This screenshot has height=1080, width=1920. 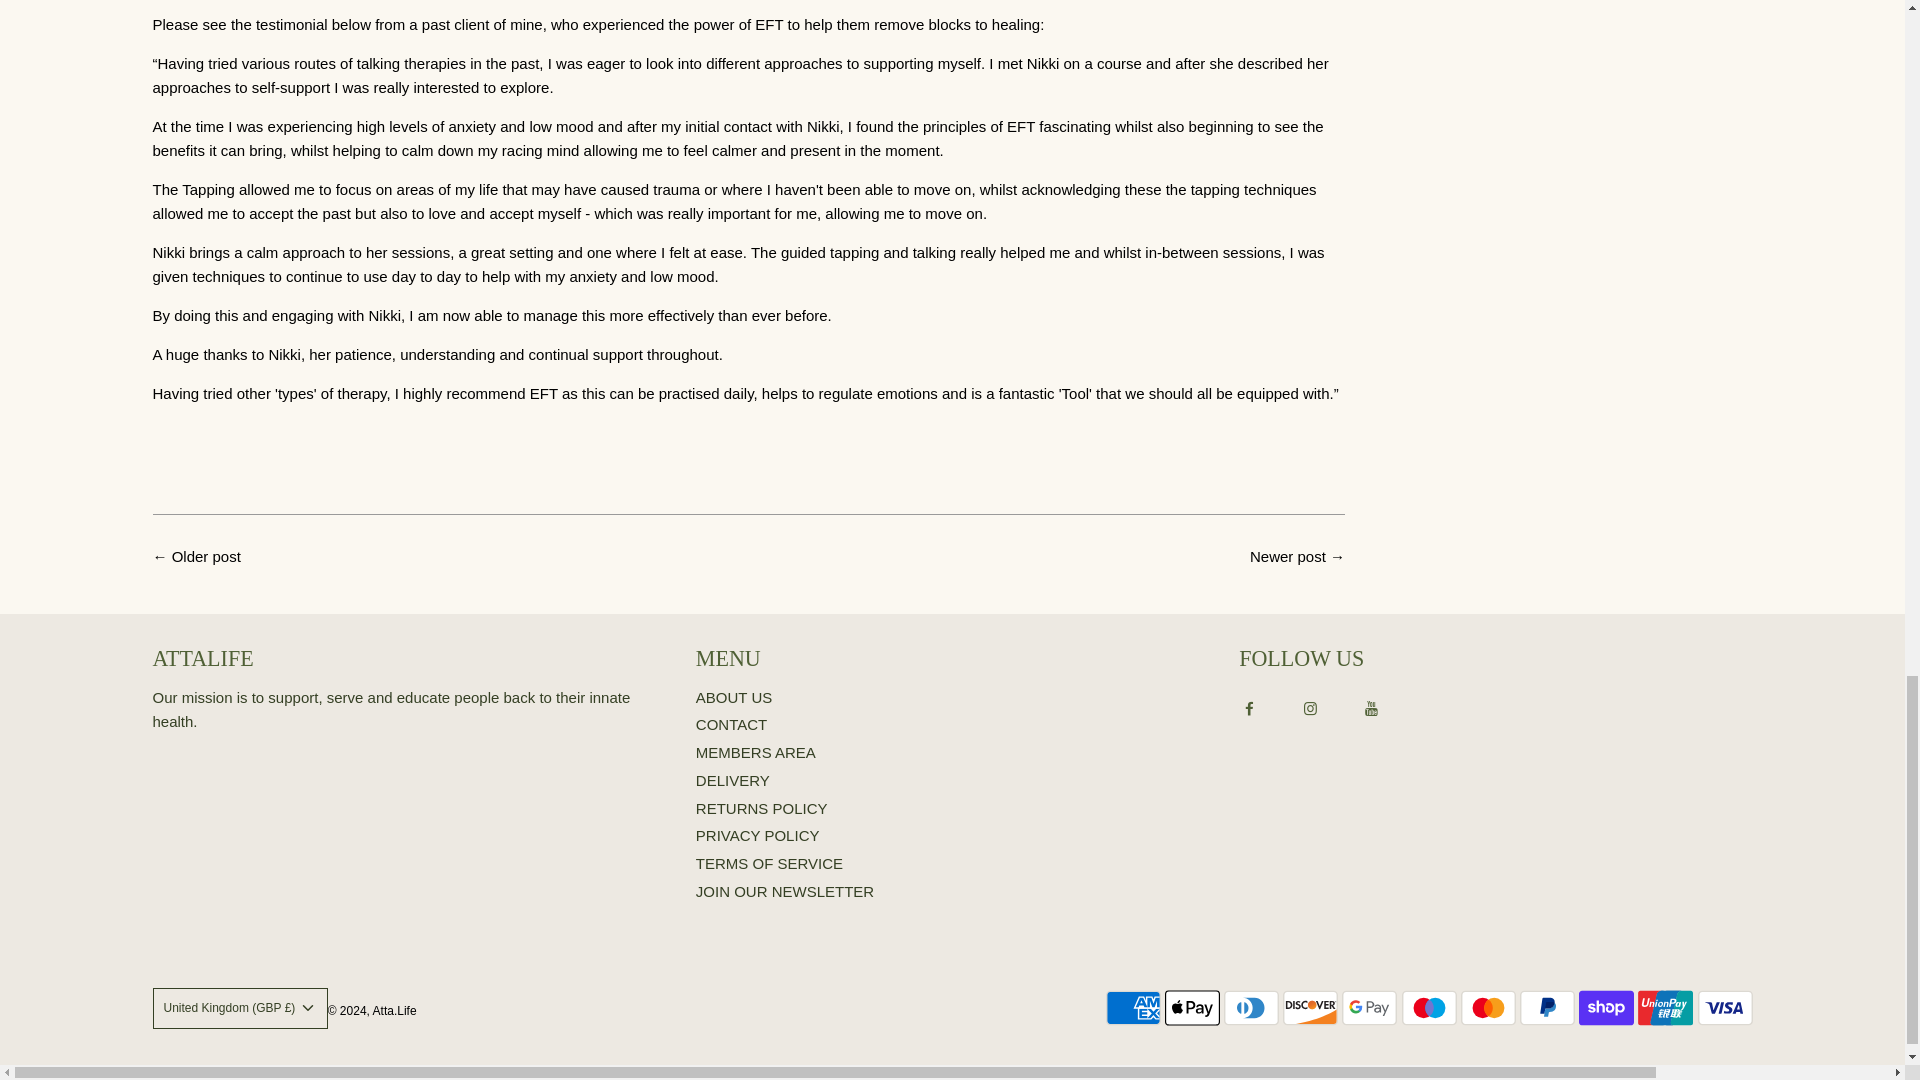 What do you see at coordinates (1310, 1008) in the screenshot?
I see `Discover` at bounding box center [1310, 1008].